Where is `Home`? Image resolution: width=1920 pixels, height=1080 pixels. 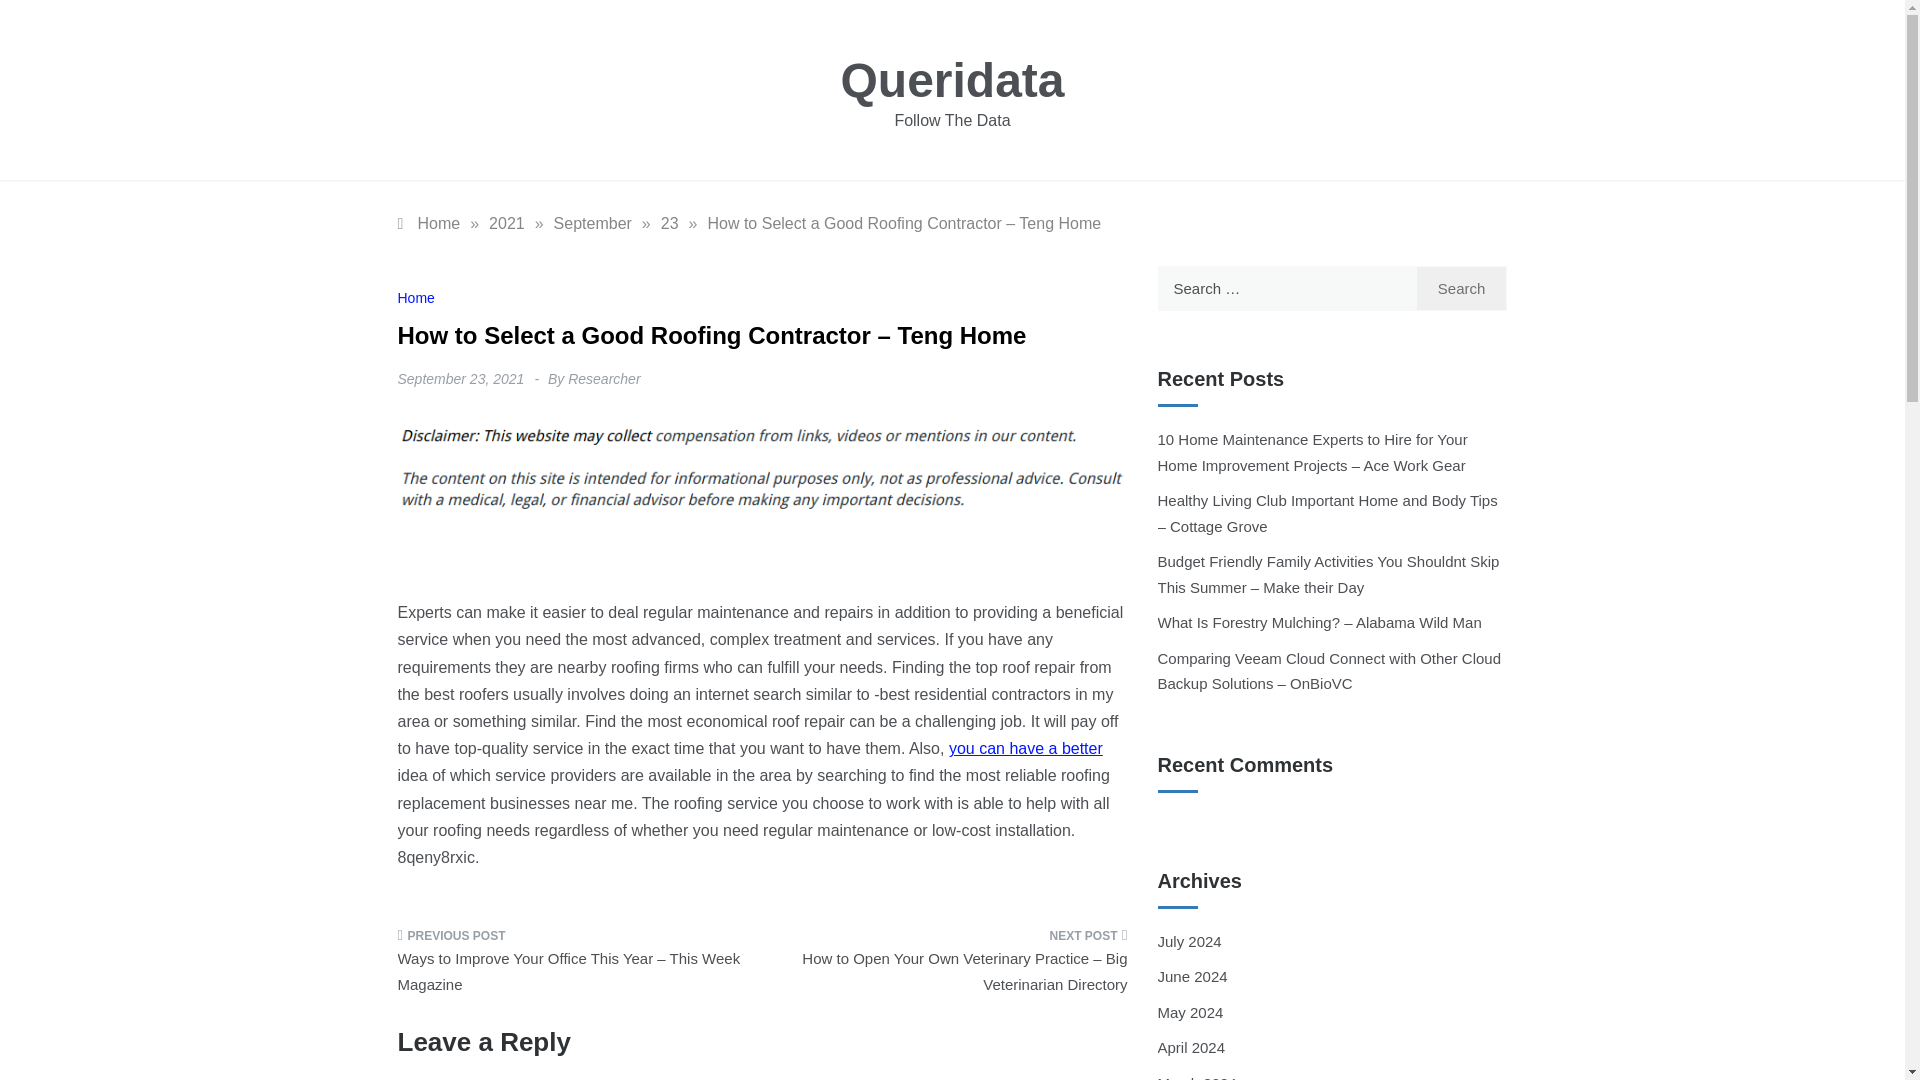 Home is located at coordinates (416, 298).